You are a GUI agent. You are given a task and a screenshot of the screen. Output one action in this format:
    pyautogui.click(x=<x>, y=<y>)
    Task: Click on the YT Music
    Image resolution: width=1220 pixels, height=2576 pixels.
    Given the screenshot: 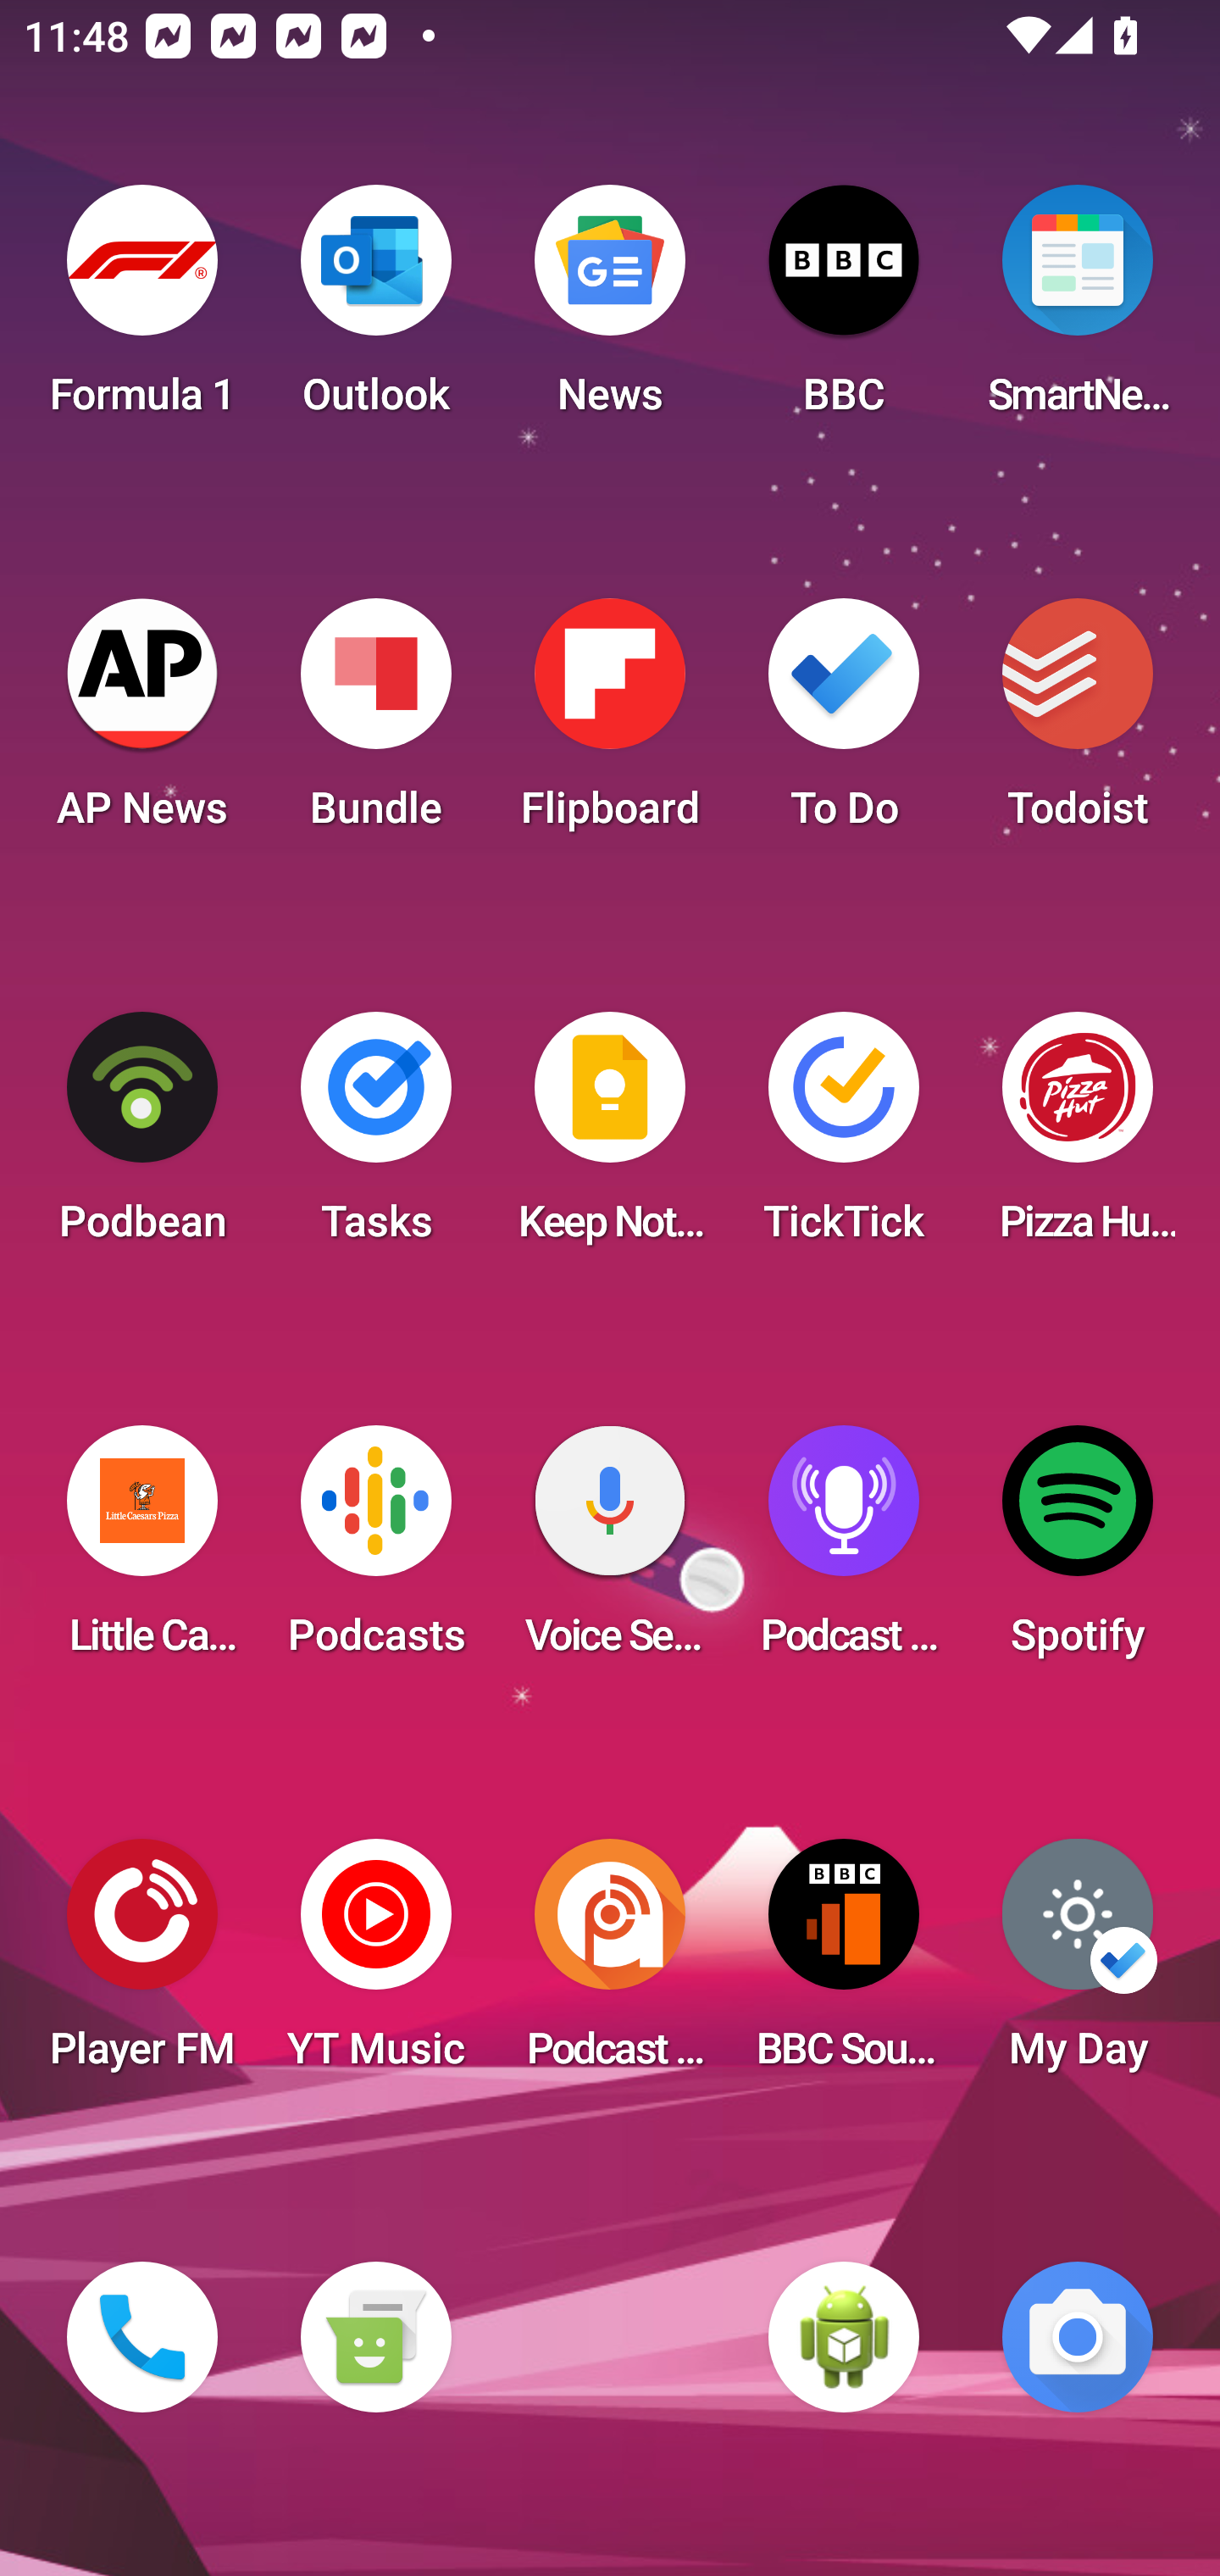 What is the action you would take?
    pyautogui.click(x=375, y=1964)
    